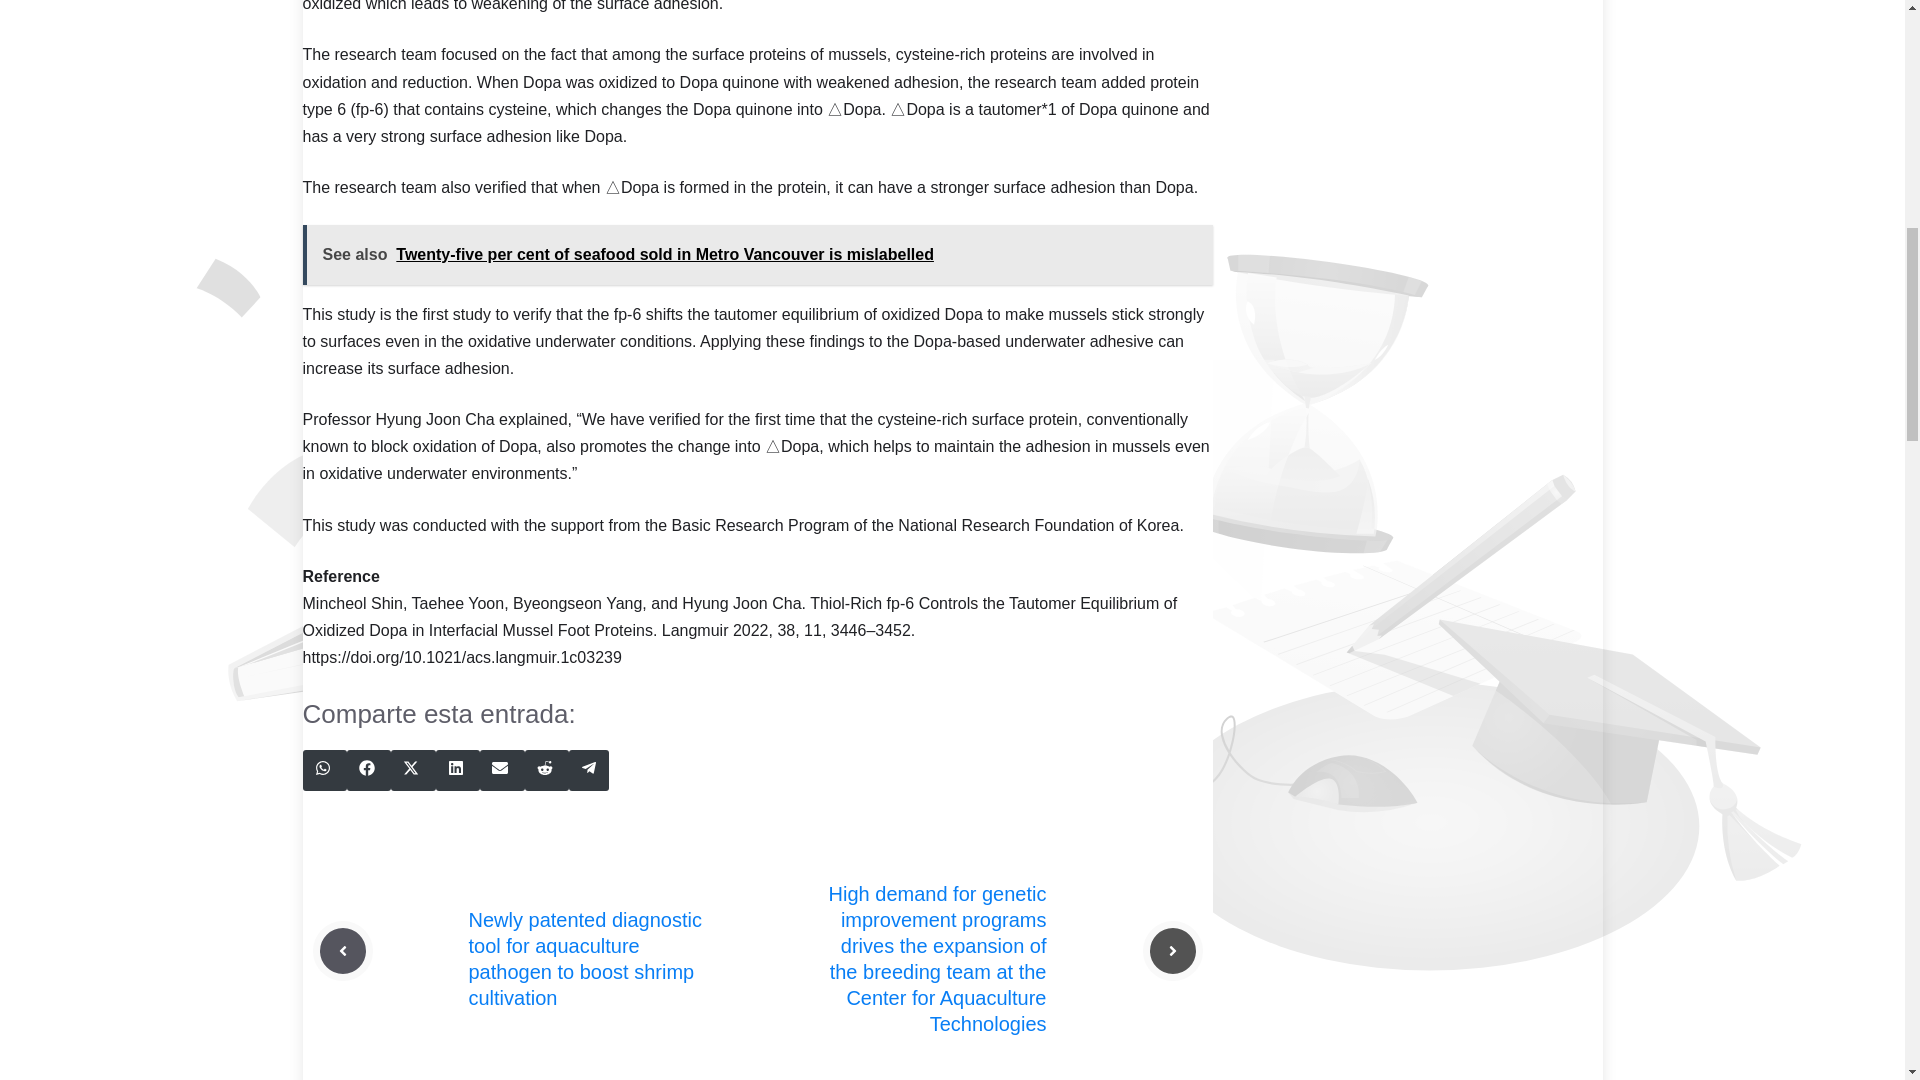 The height and width of the screenshot is (1080, 1920). Describe the element at coordinates (546, 770) in the screenshot. I see `Share on Reddit` at that location.